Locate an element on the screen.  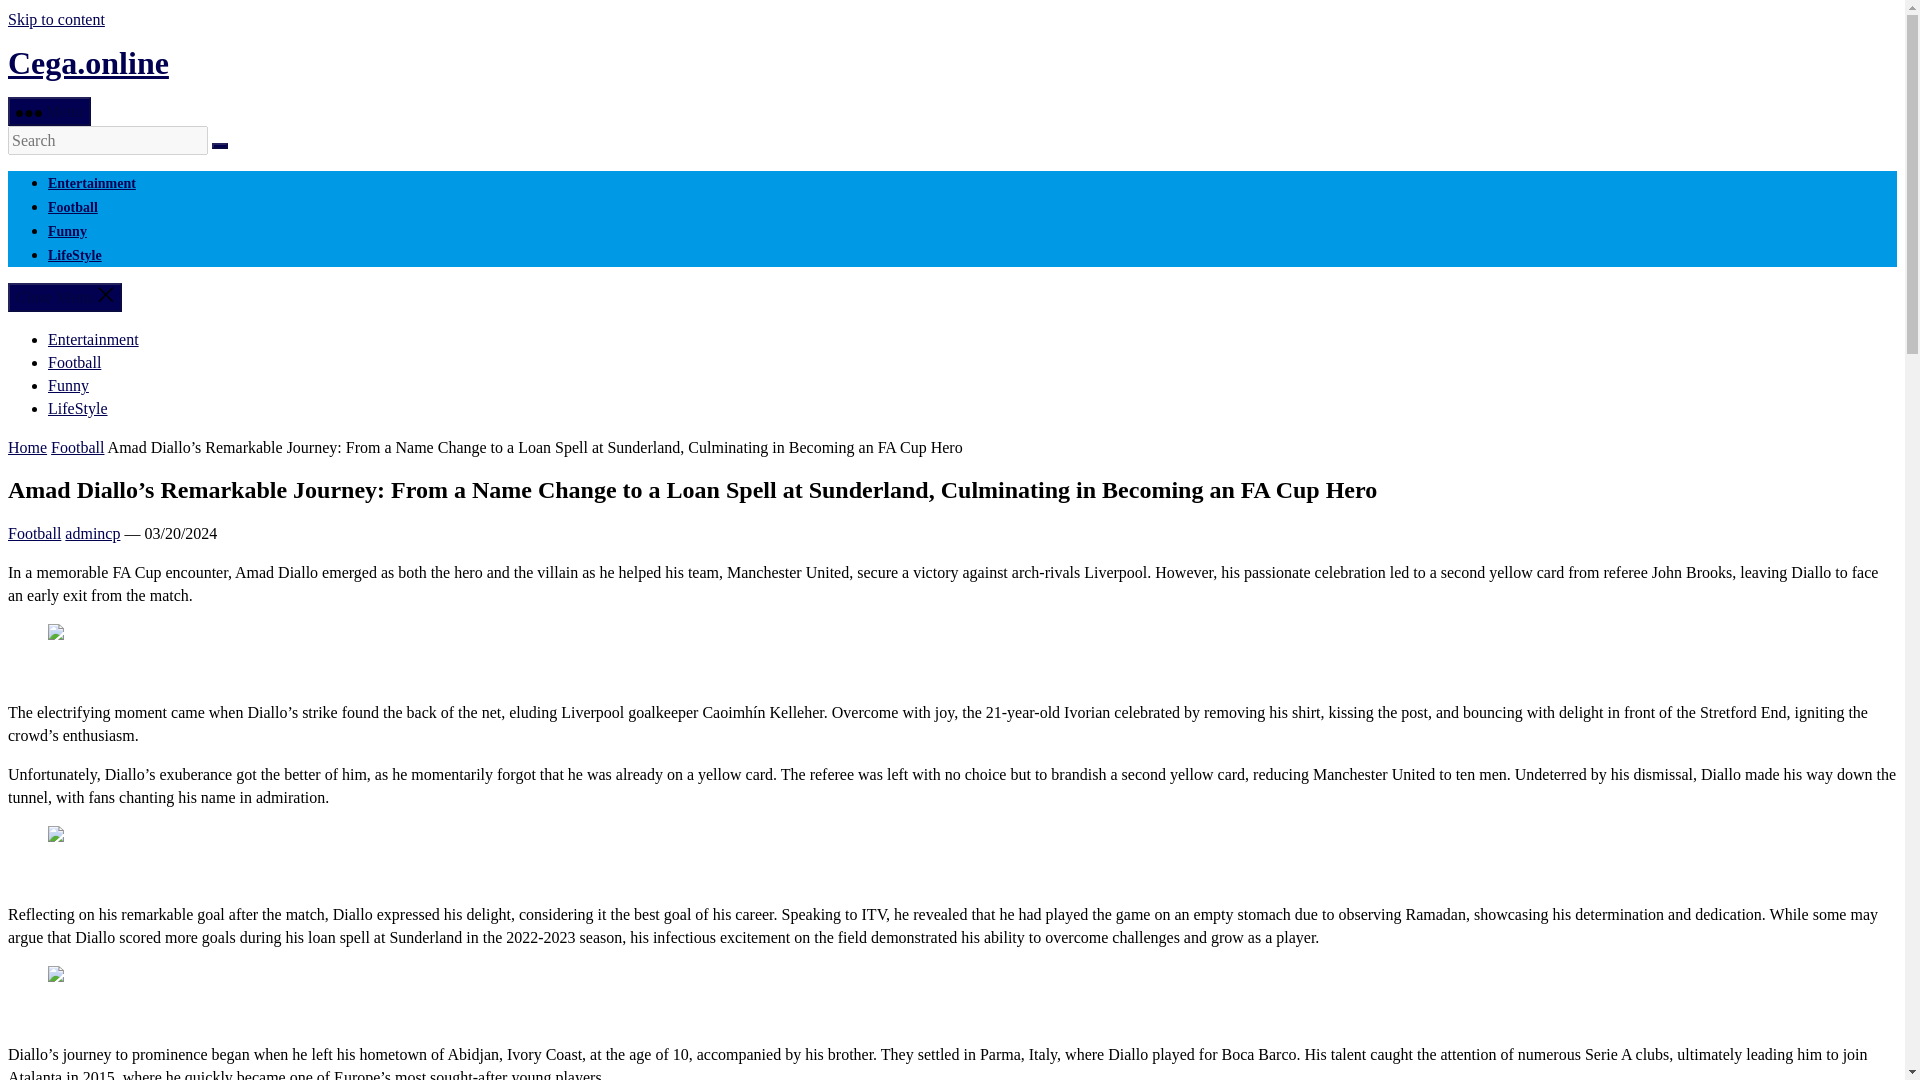
Home is located at coordinates (26, 446).